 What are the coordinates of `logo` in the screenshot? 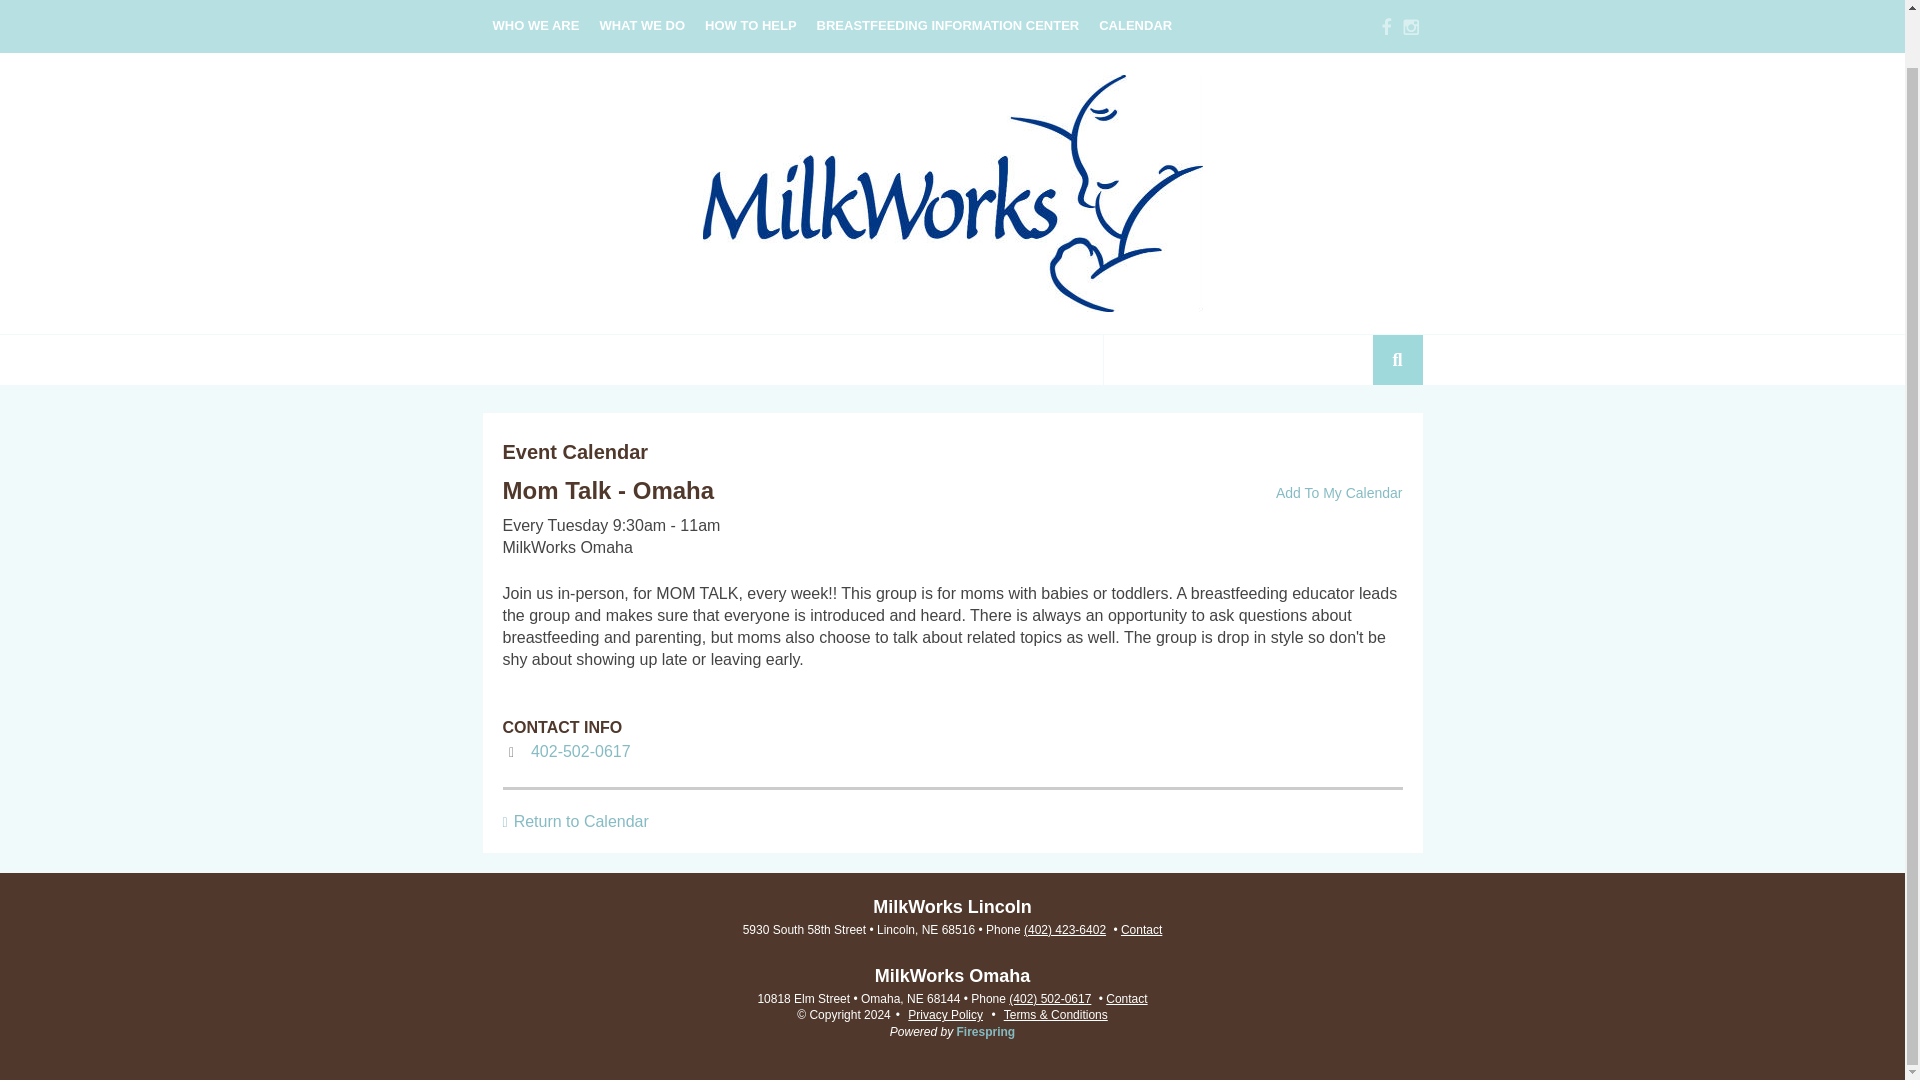 It's located at (952, 193).